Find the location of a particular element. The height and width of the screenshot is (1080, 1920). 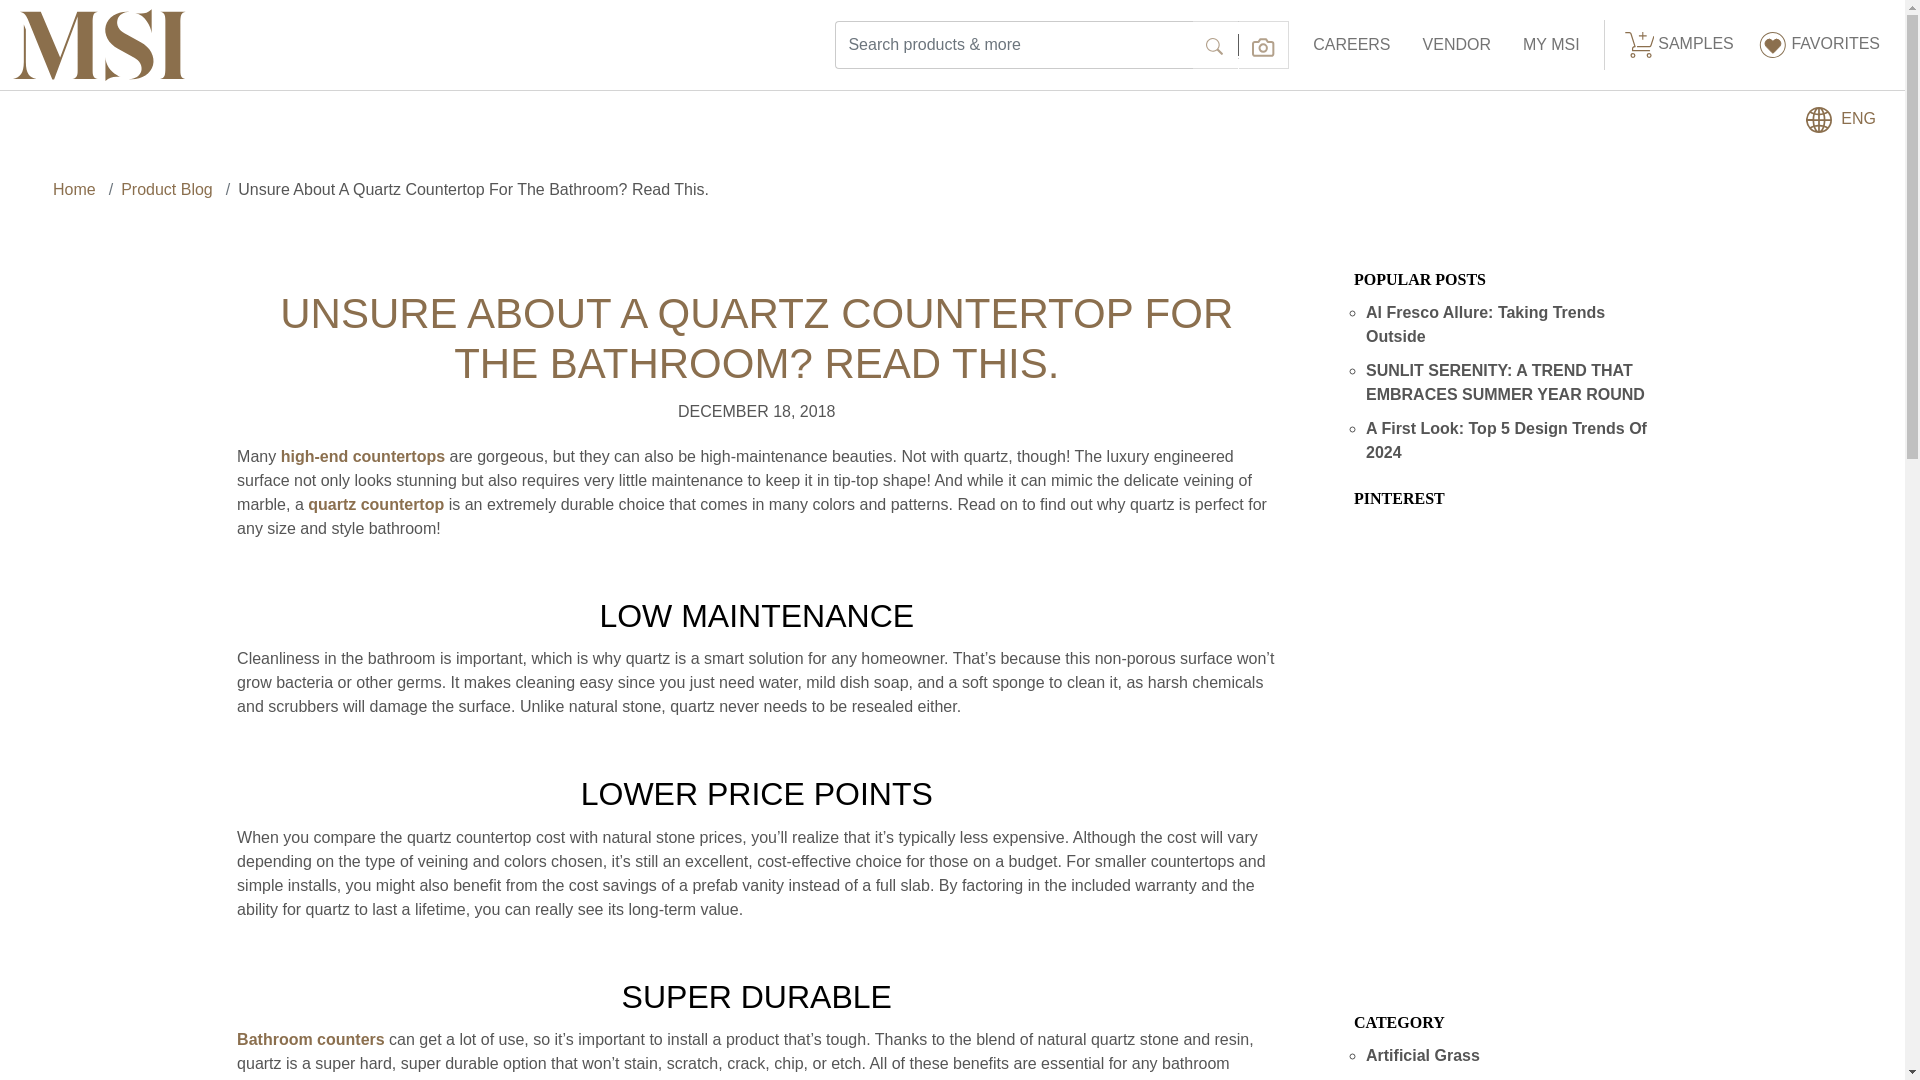

CAREERS is located at coordinates (1351, 44).